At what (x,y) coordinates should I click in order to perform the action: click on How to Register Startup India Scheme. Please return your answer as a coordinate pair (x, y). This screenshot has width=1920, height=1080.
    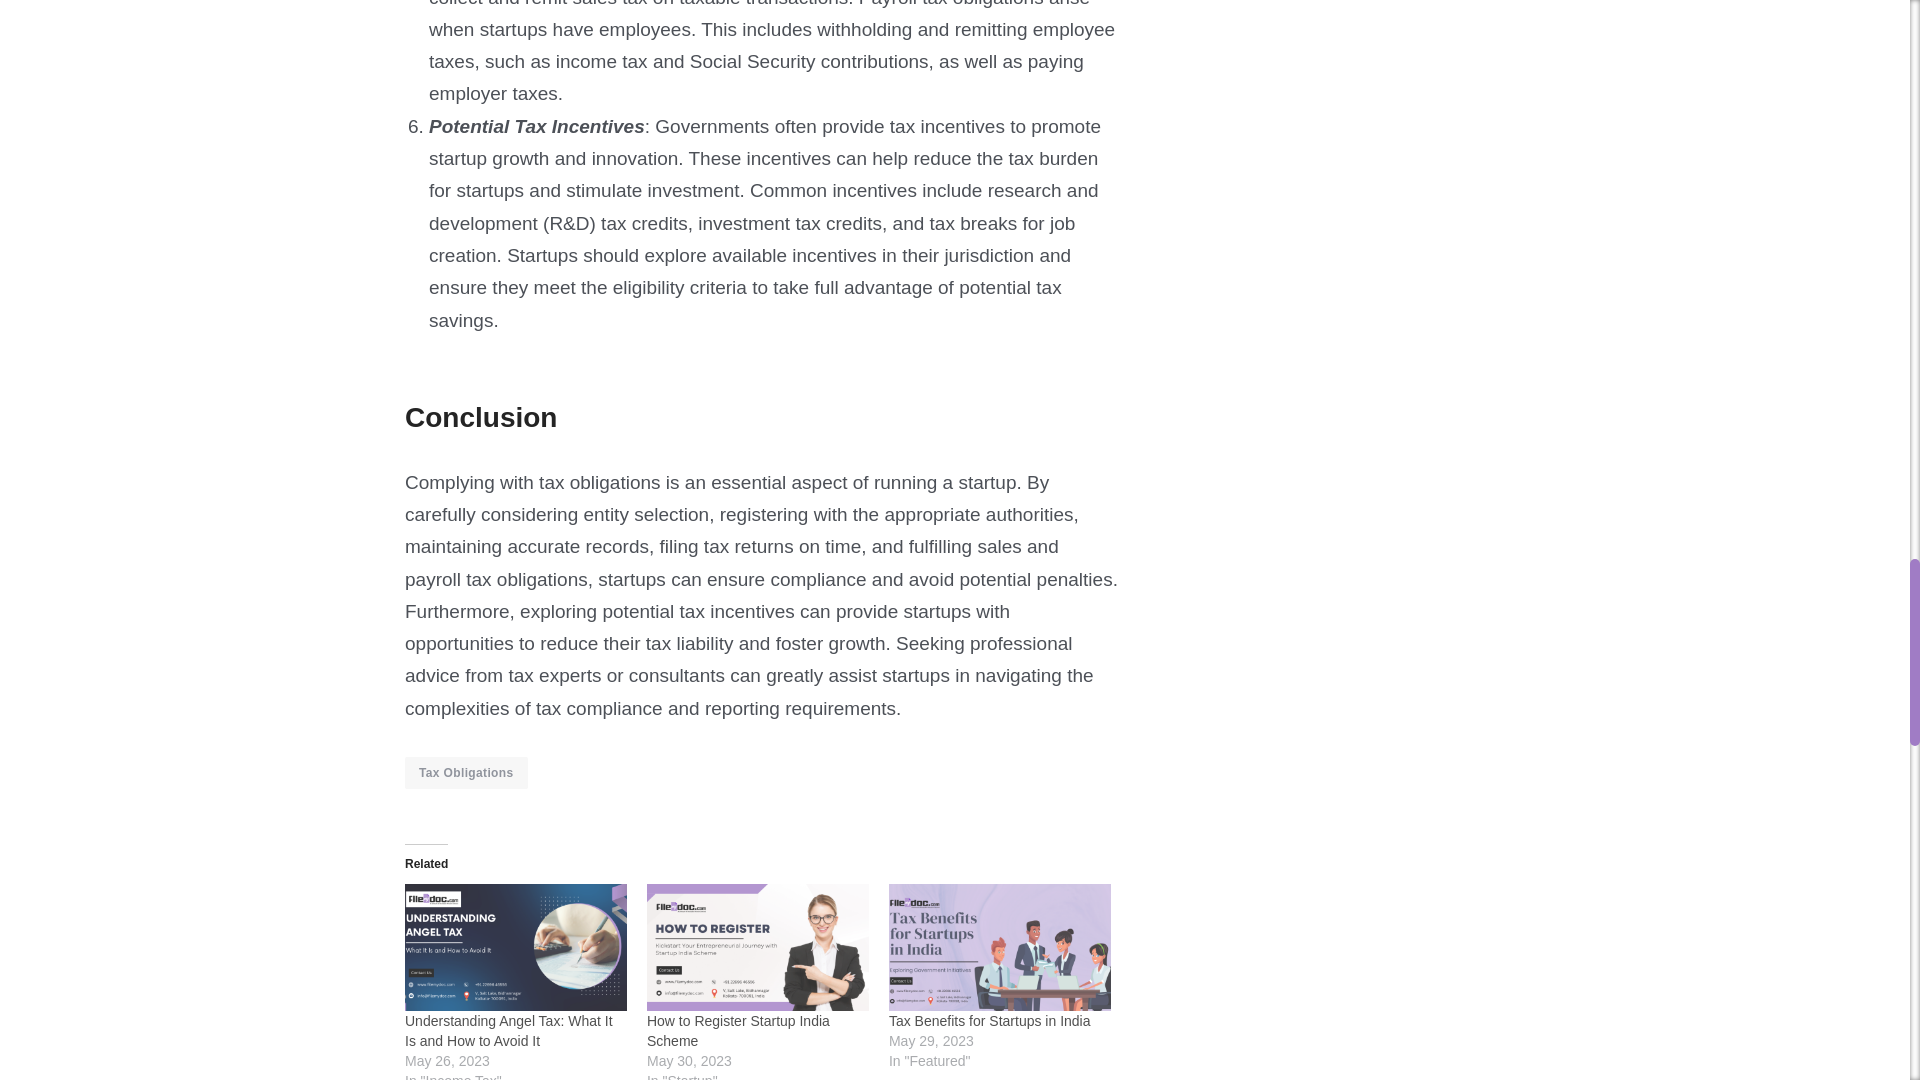
    Looking at the image, I should click on (738, 1030).